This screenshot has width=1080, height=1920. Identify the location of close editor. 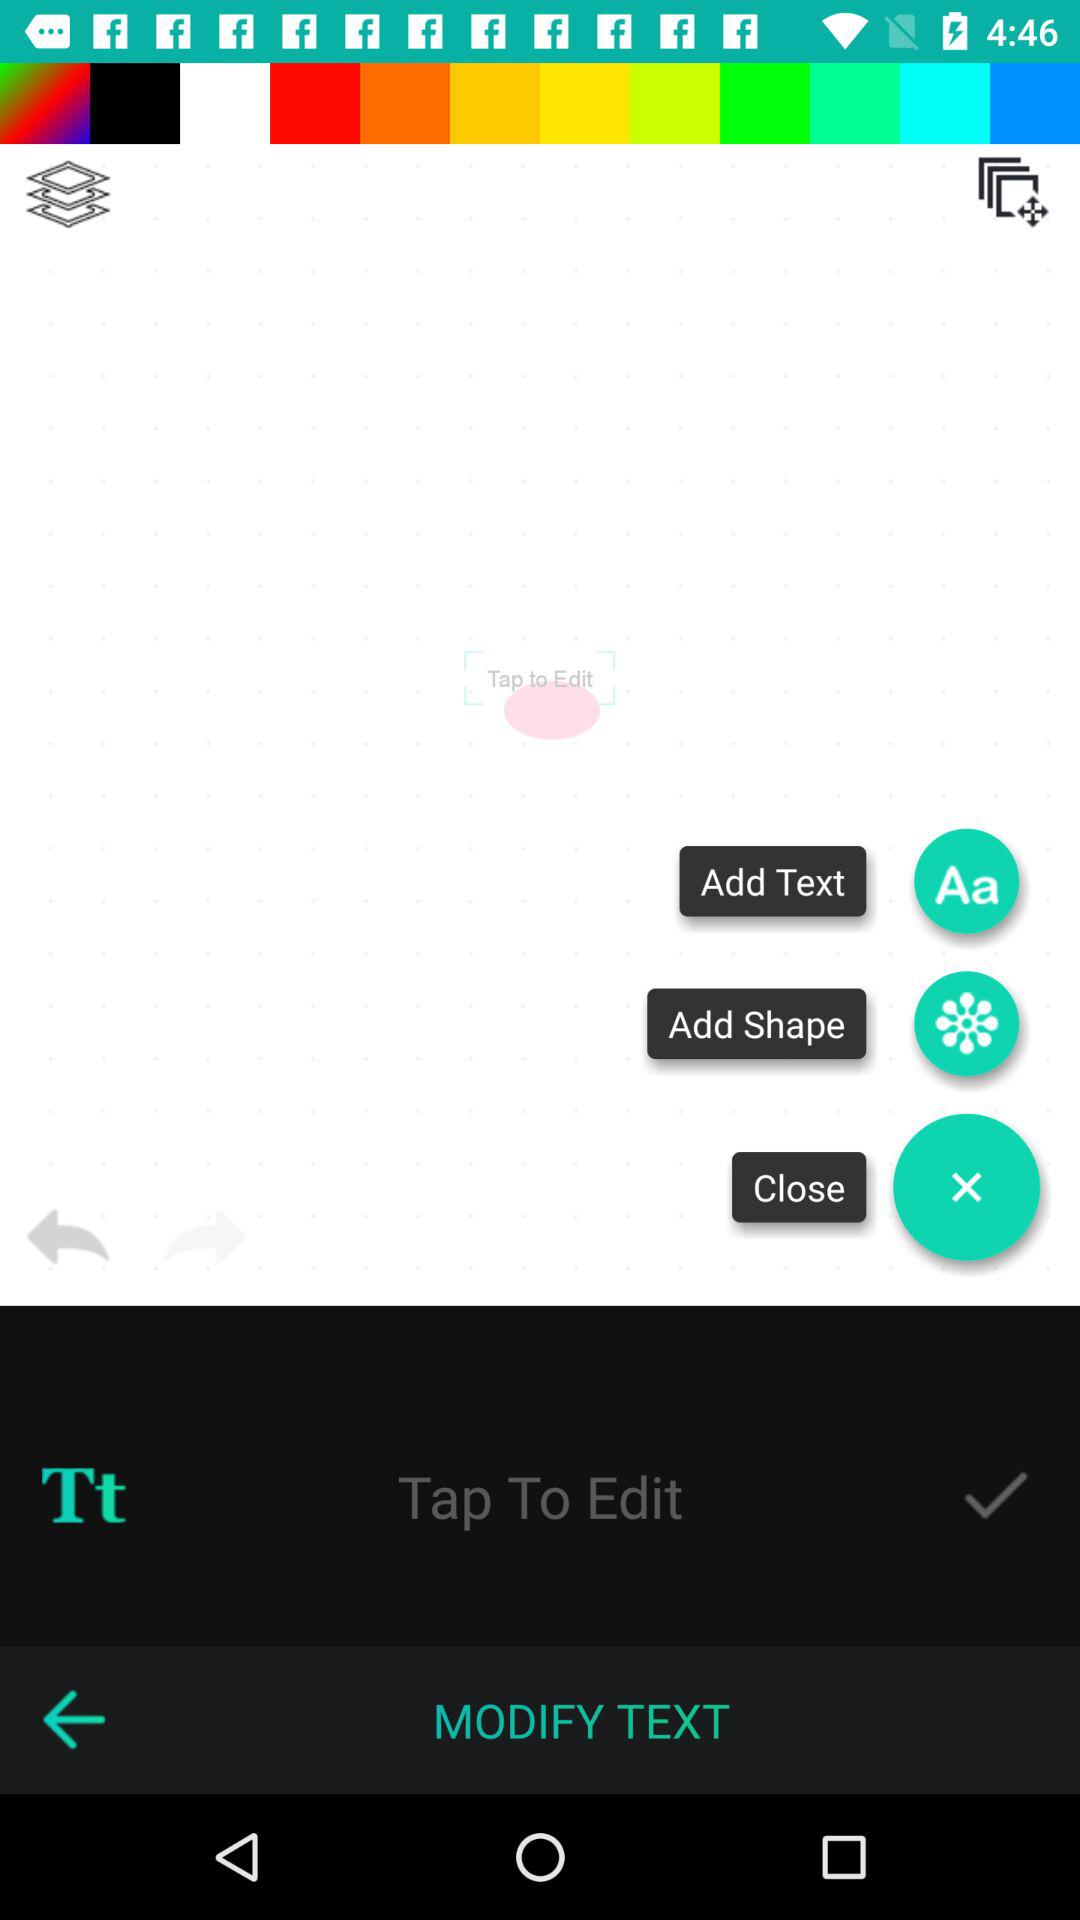
(966, 1187).